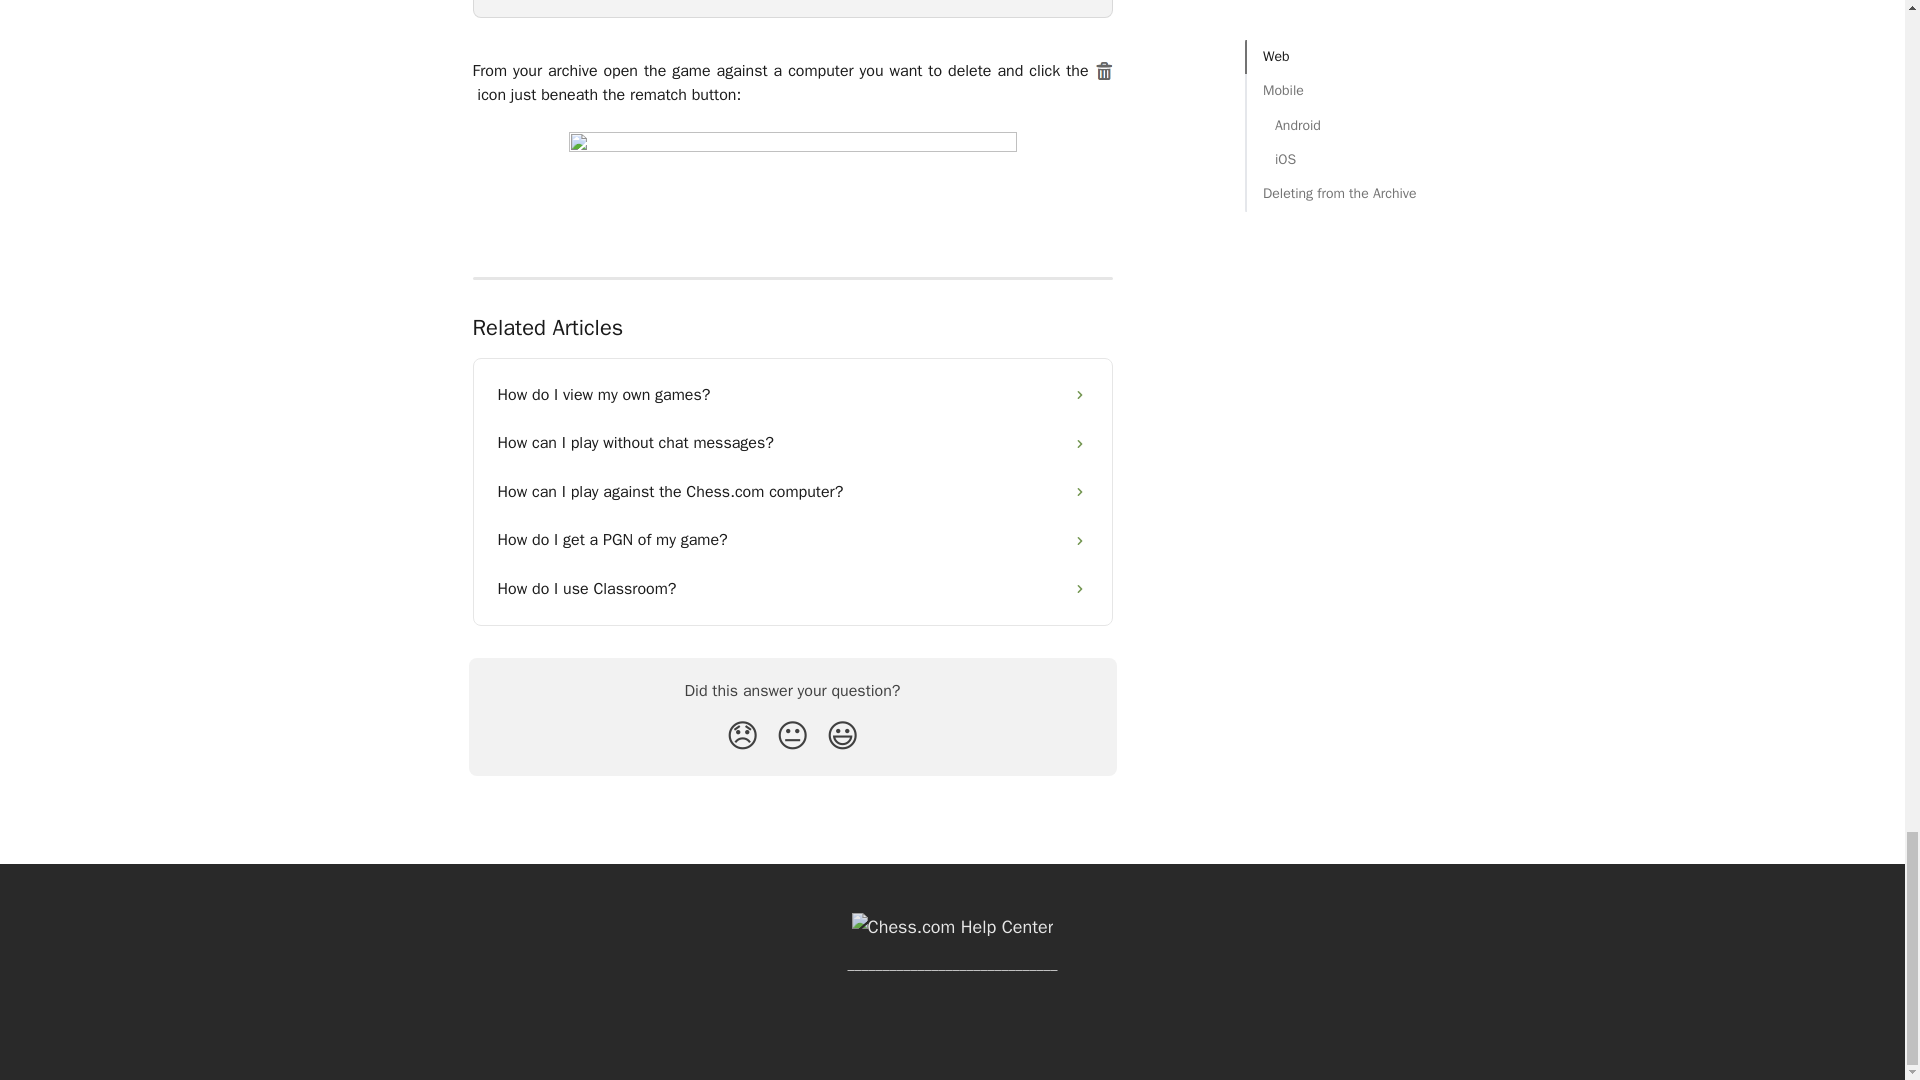  Describe the element at coordinates (792, 588) in the screenshot. I see `How do I use Classroom?` at that location.